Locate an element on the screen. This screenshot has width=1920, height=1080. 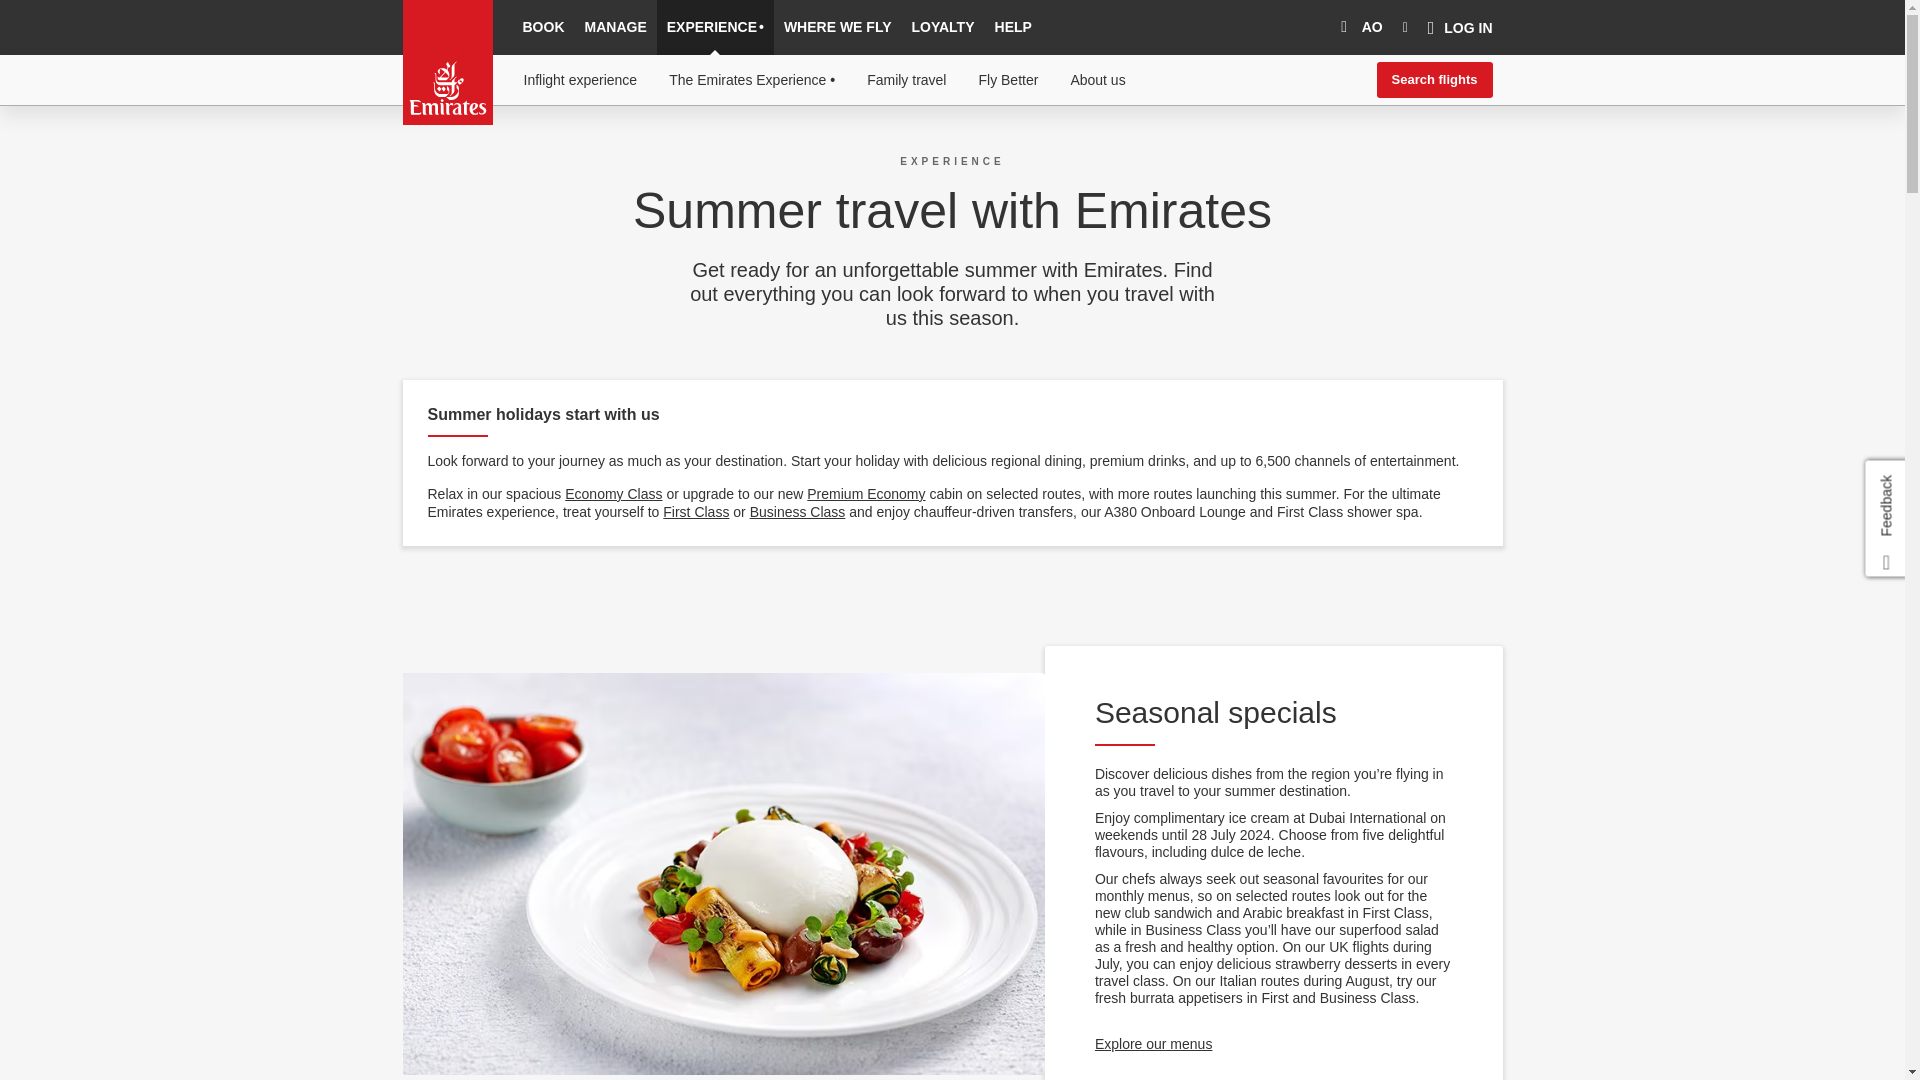
Search flights is located at coordinates (1434, 80).